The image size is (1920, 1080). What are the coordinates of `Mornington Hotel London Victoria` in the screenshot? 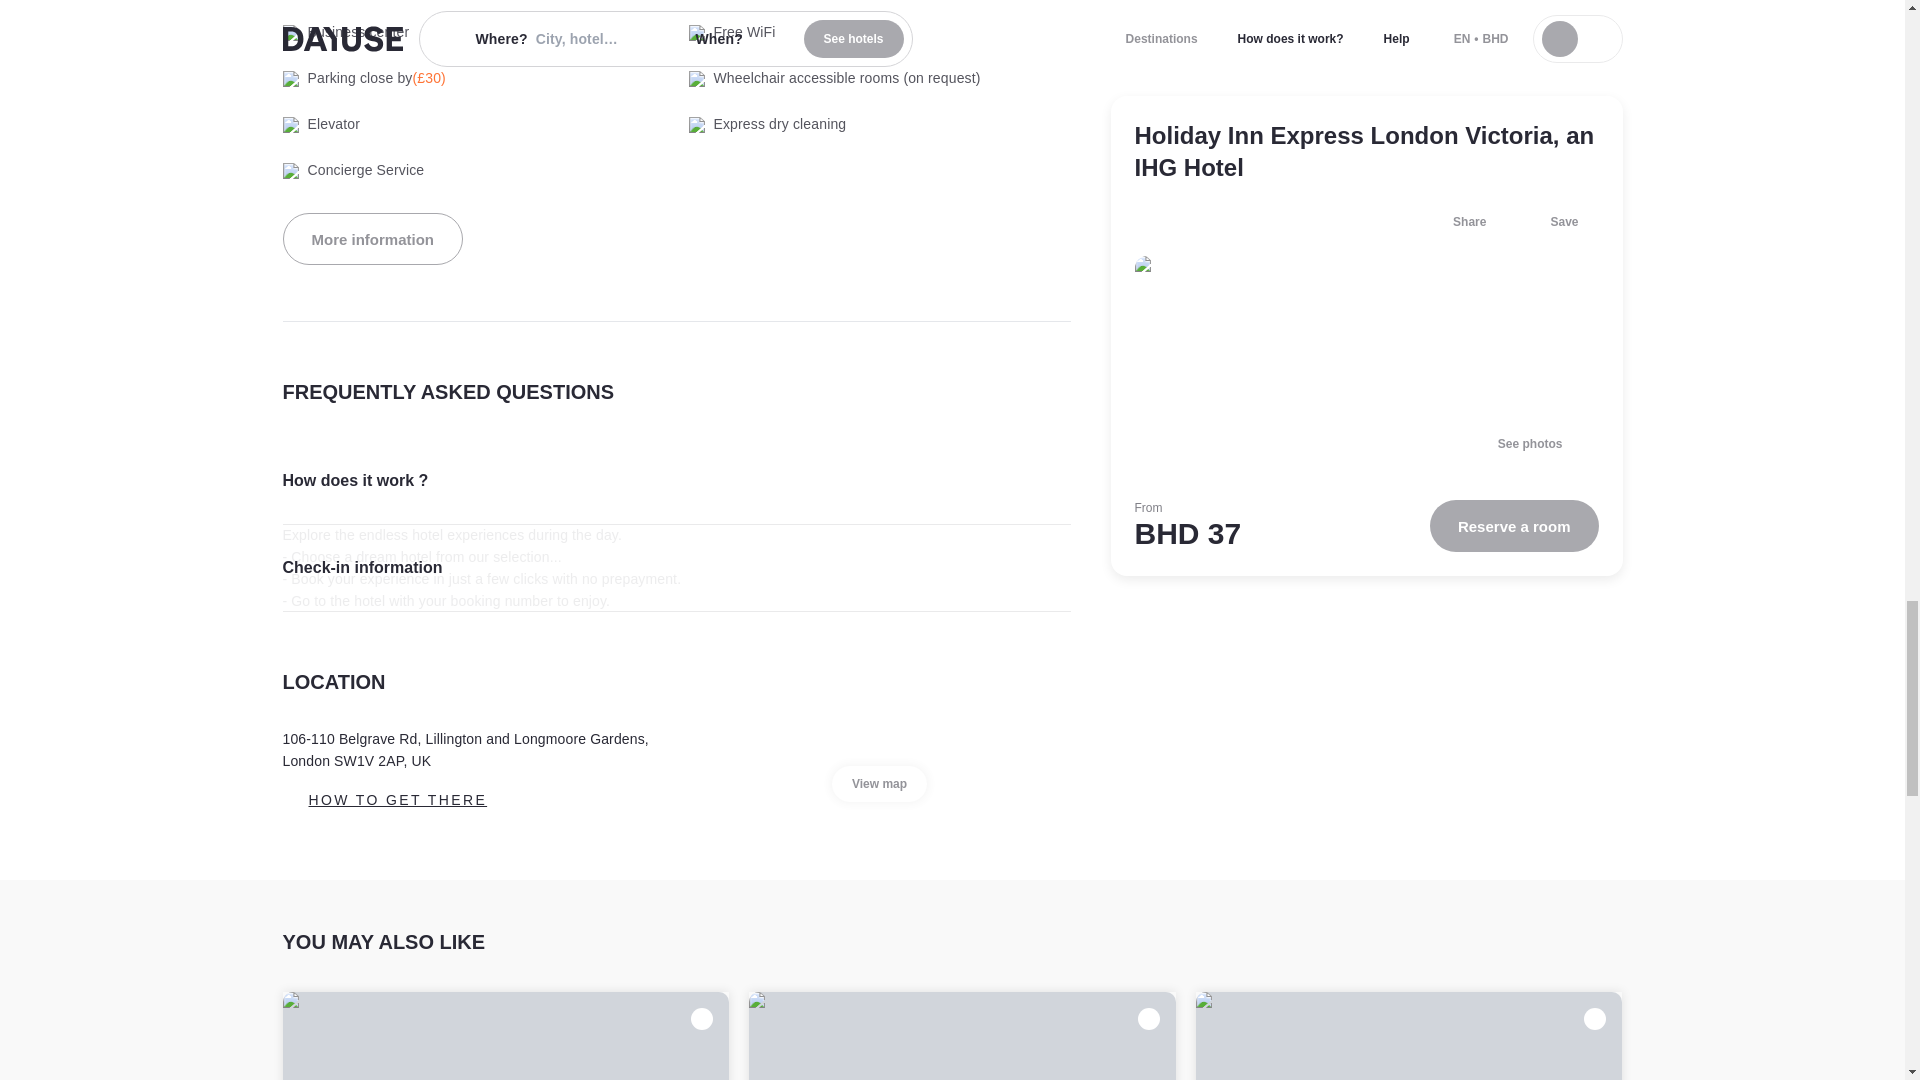 It's located at (506, 1036).